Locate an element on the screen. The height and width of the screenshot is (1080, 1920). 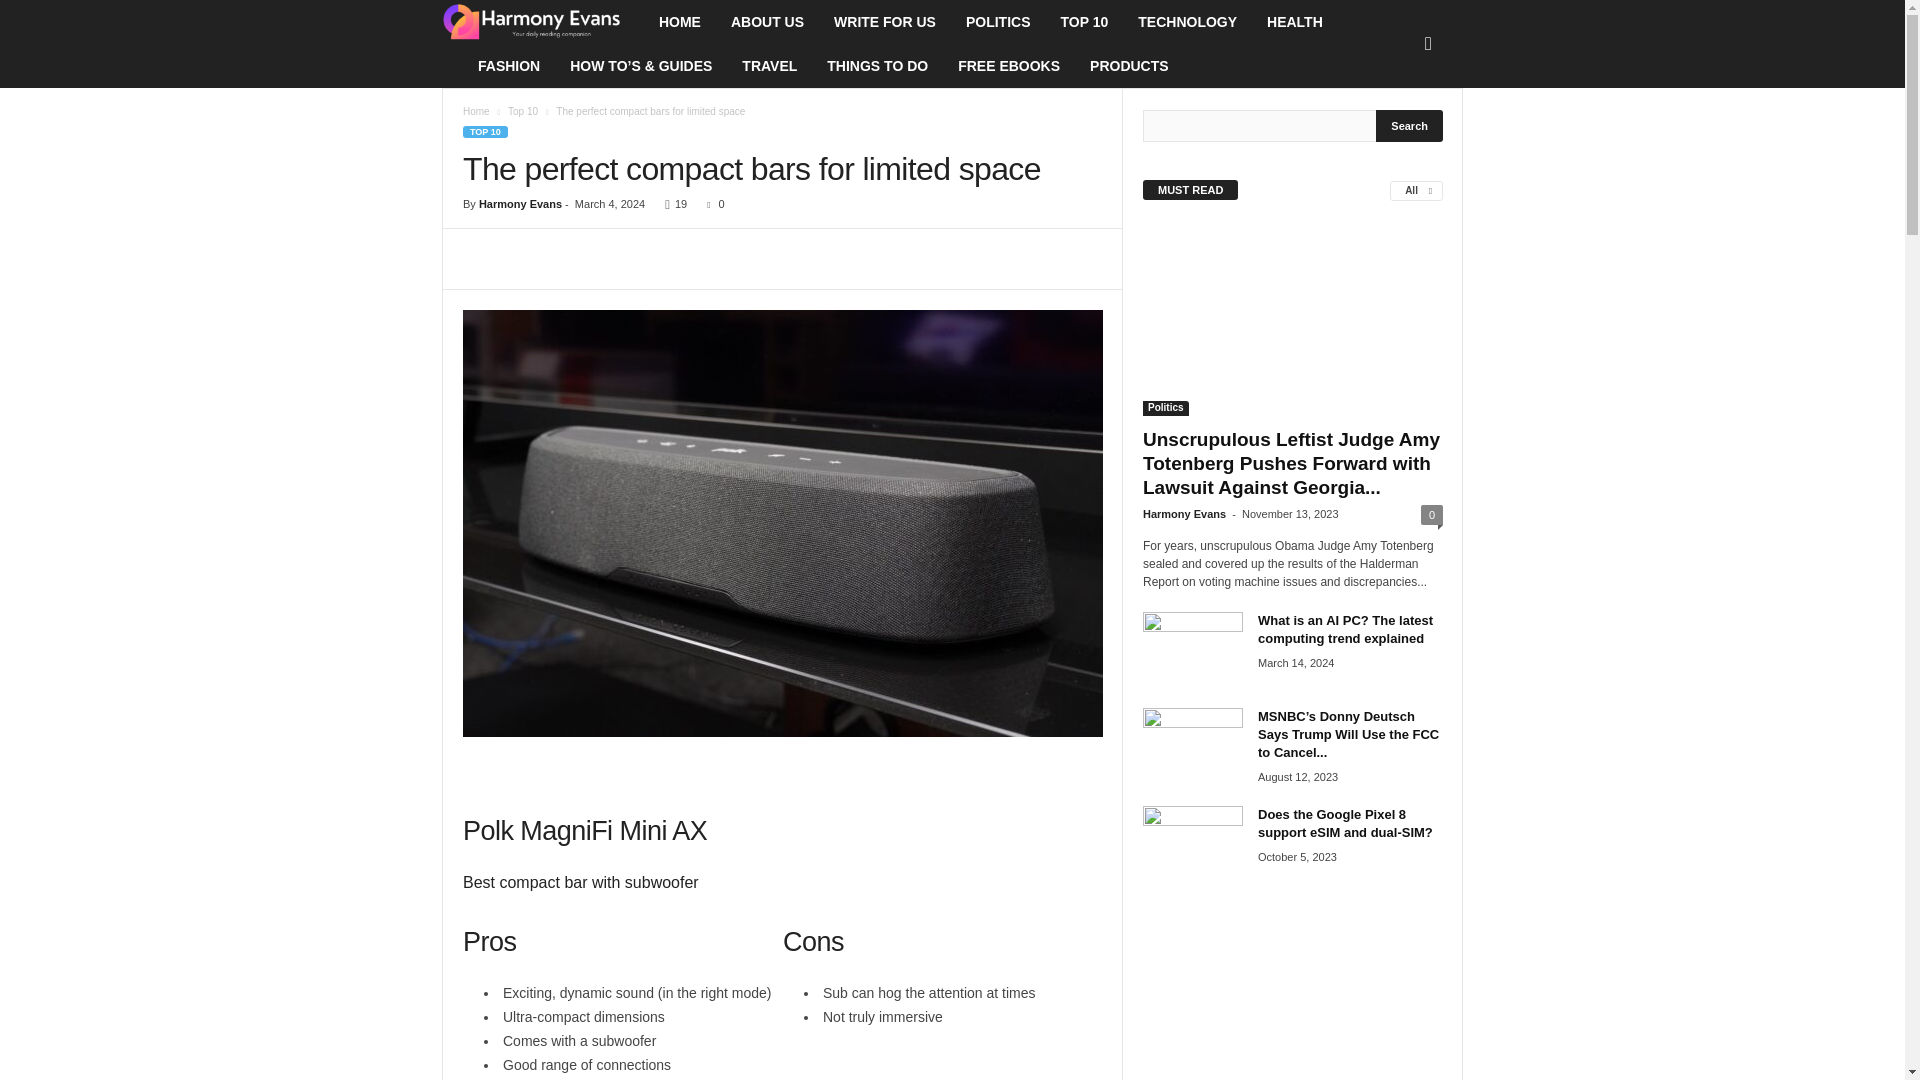
Harmony Evans is located at coordinates (542, 22).